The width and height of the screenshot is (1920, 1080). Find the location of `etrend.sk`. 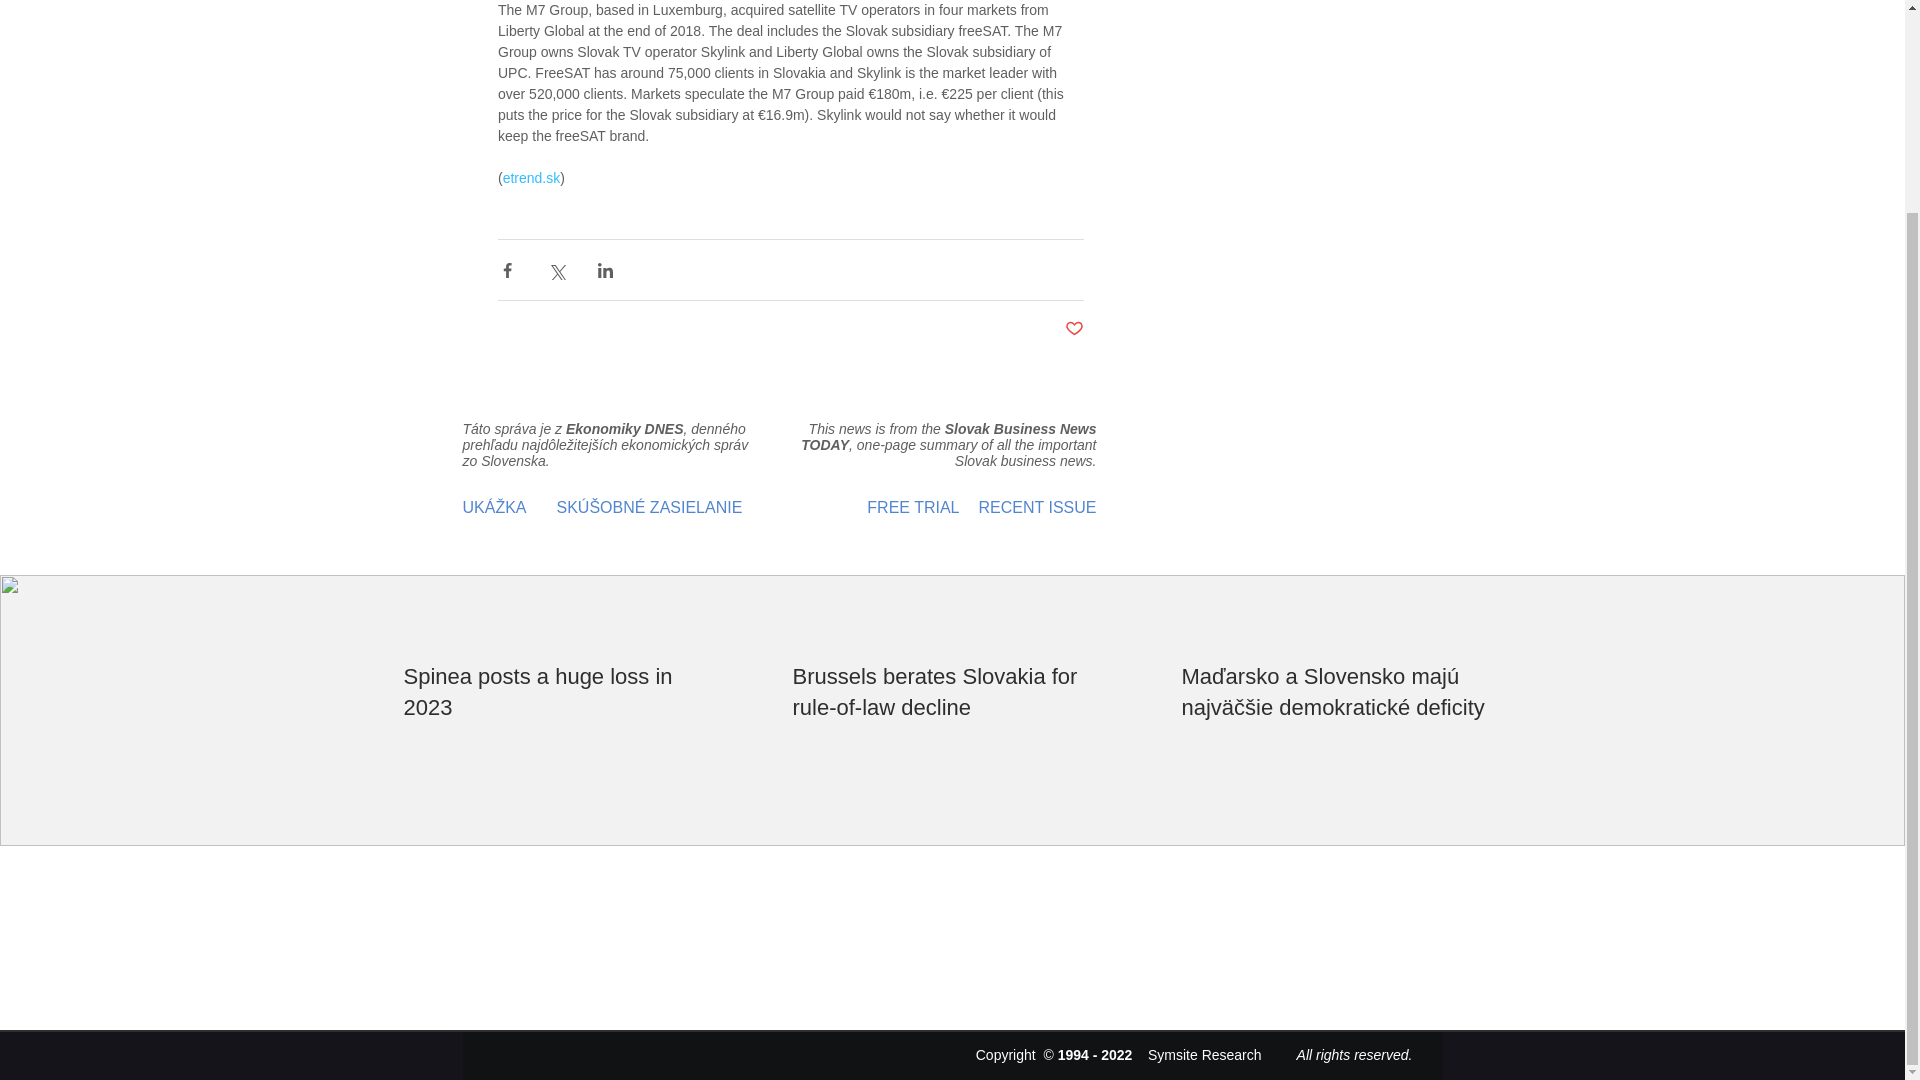

etrend.sk is located at coordinates (530, 177).